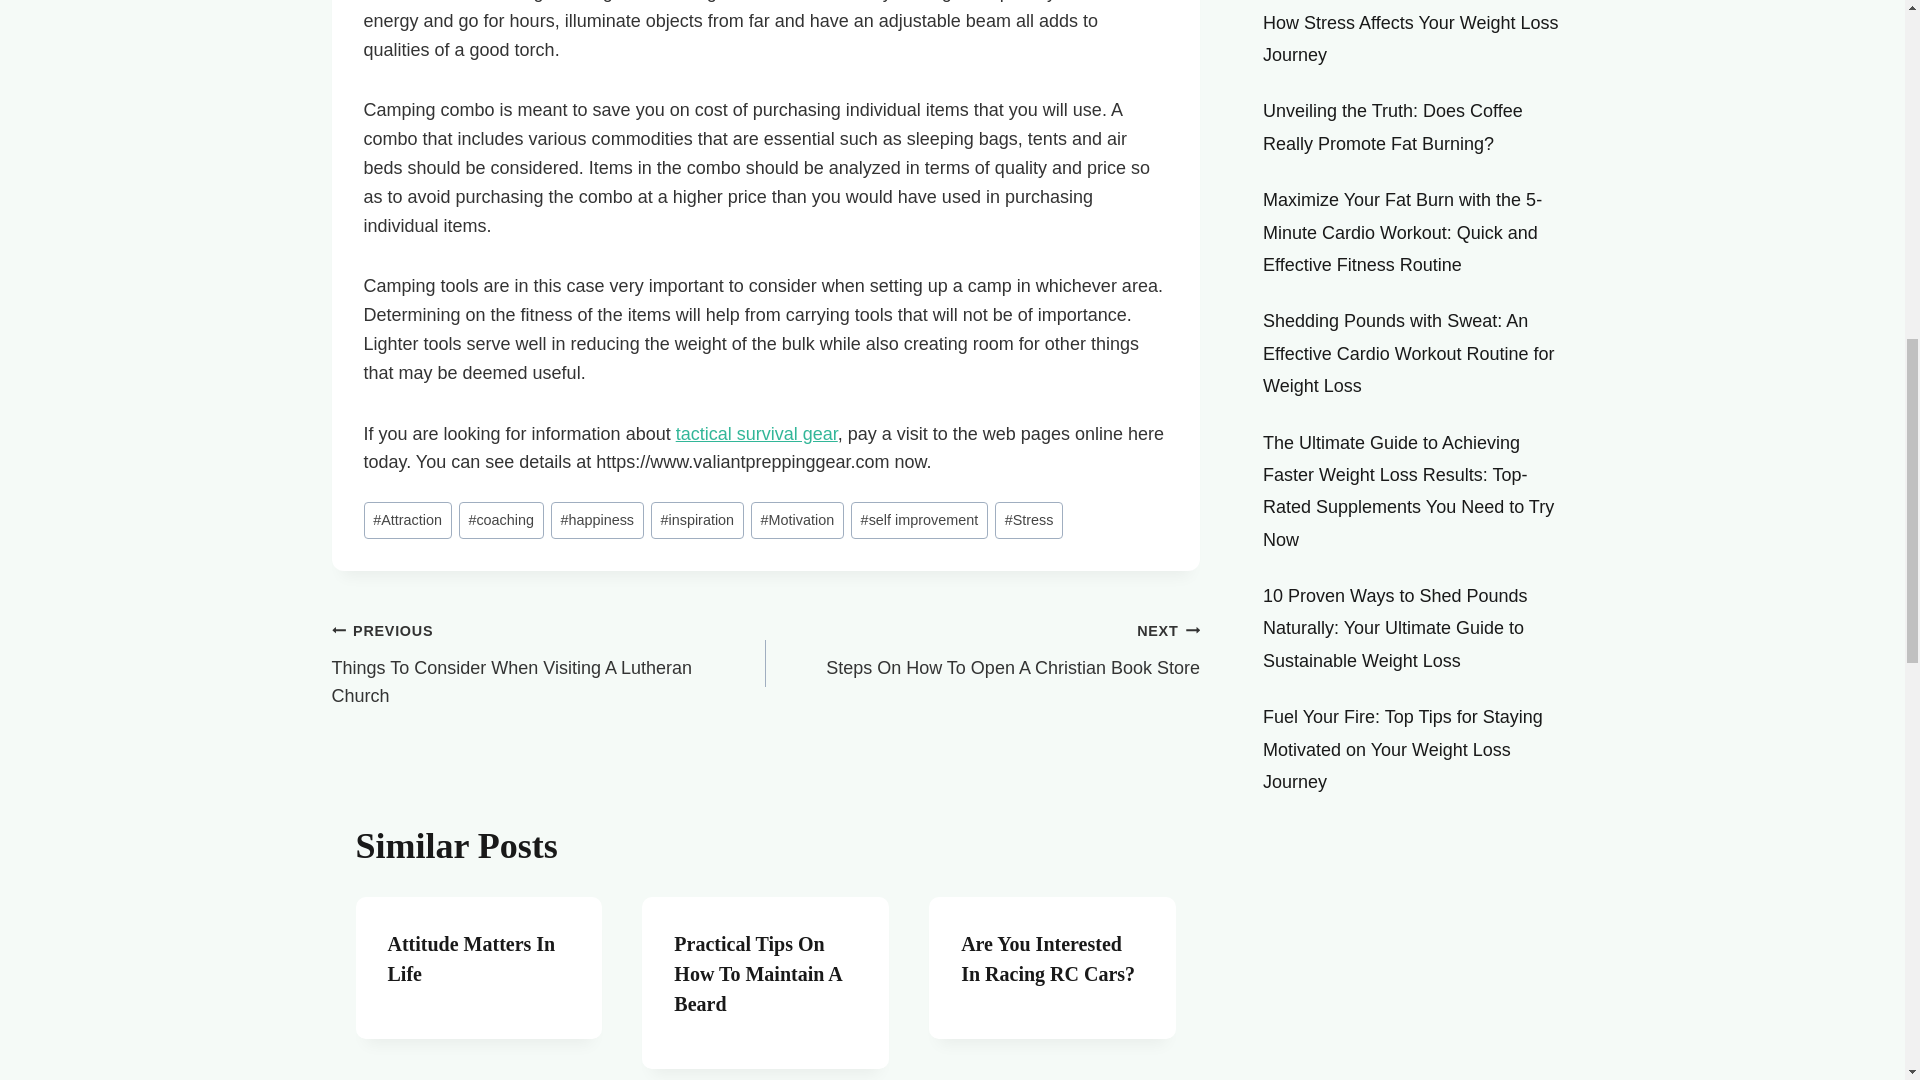 The width and height of the screenshot is (1920, 1080). Describe the element at coordinates (1028, 520) in the screenshot. I see `Stress` at that location.